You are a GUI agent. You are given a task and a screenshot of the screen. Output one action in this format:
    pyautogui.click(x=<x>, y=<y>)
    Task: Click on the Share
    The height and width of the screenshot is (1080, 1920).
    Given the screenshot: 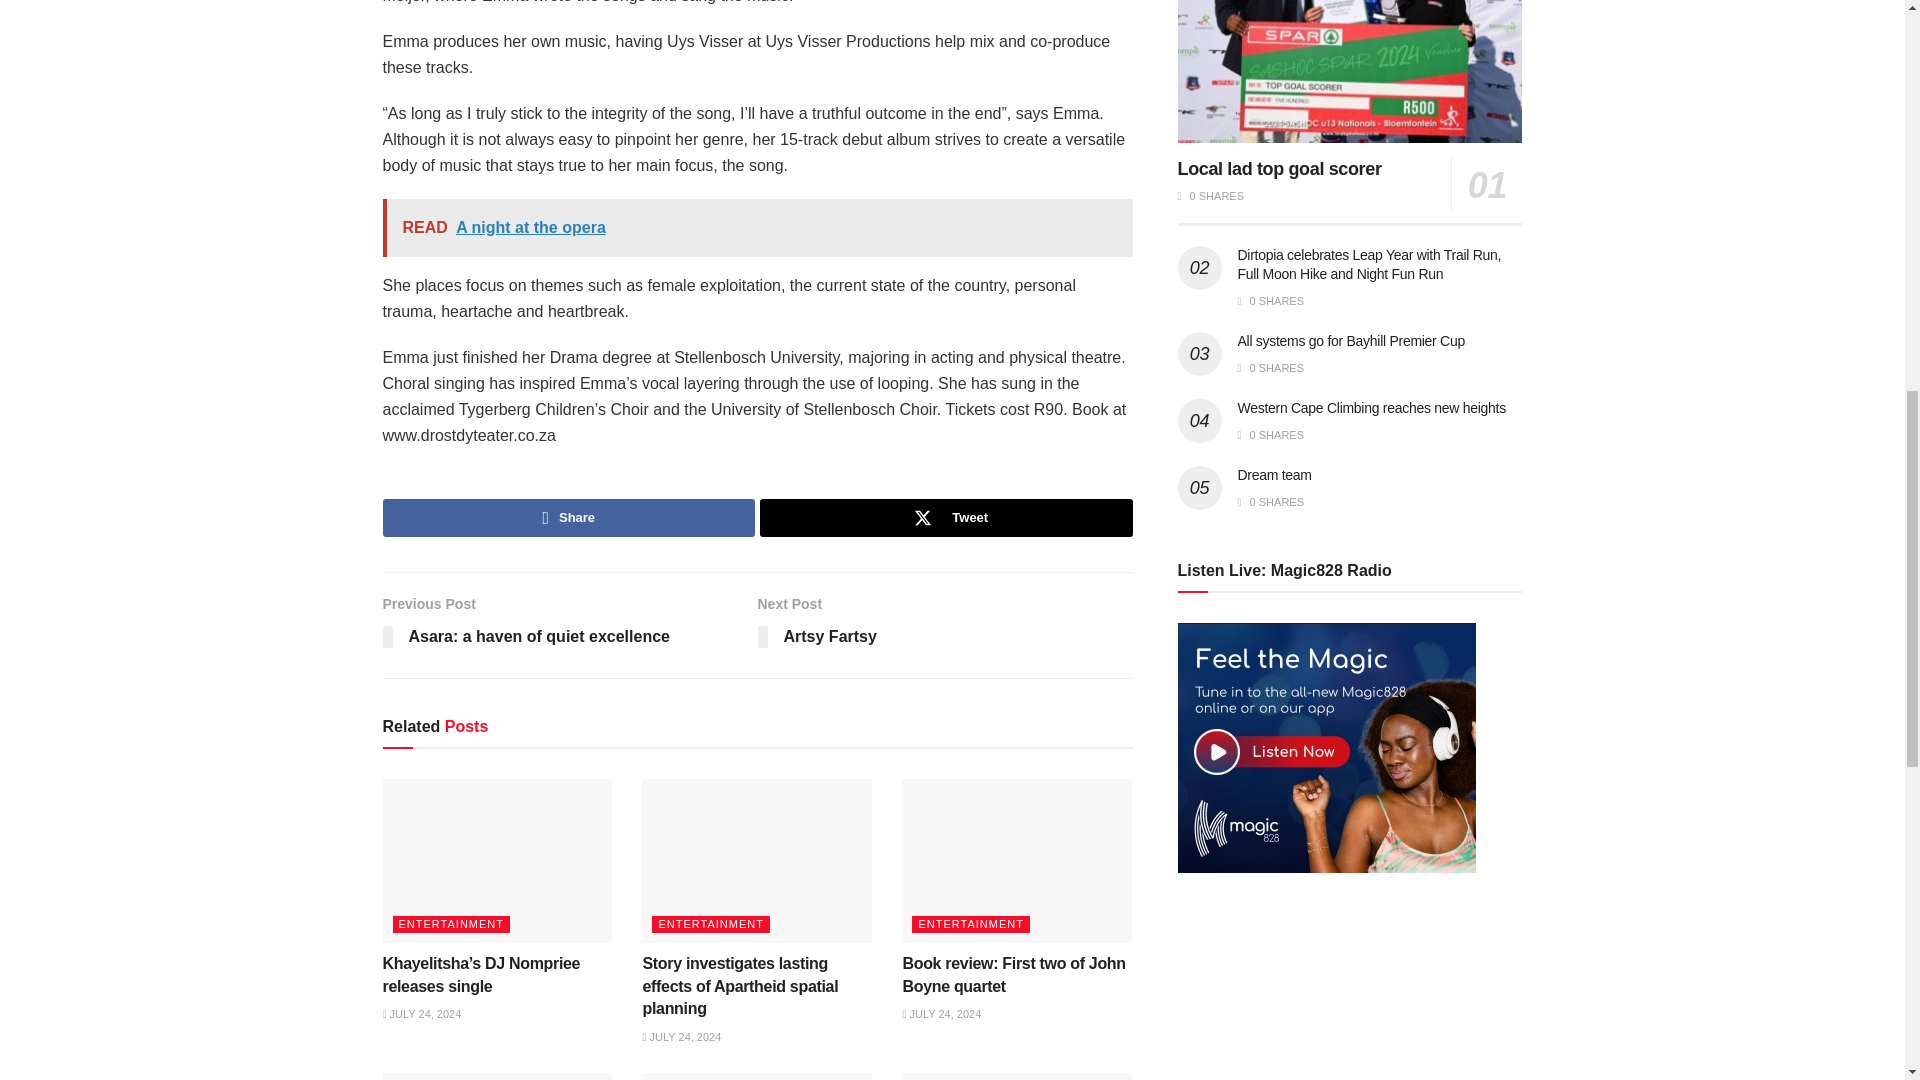 What is the action you would take?
    pyautogui.click(x=946, y=517)
    